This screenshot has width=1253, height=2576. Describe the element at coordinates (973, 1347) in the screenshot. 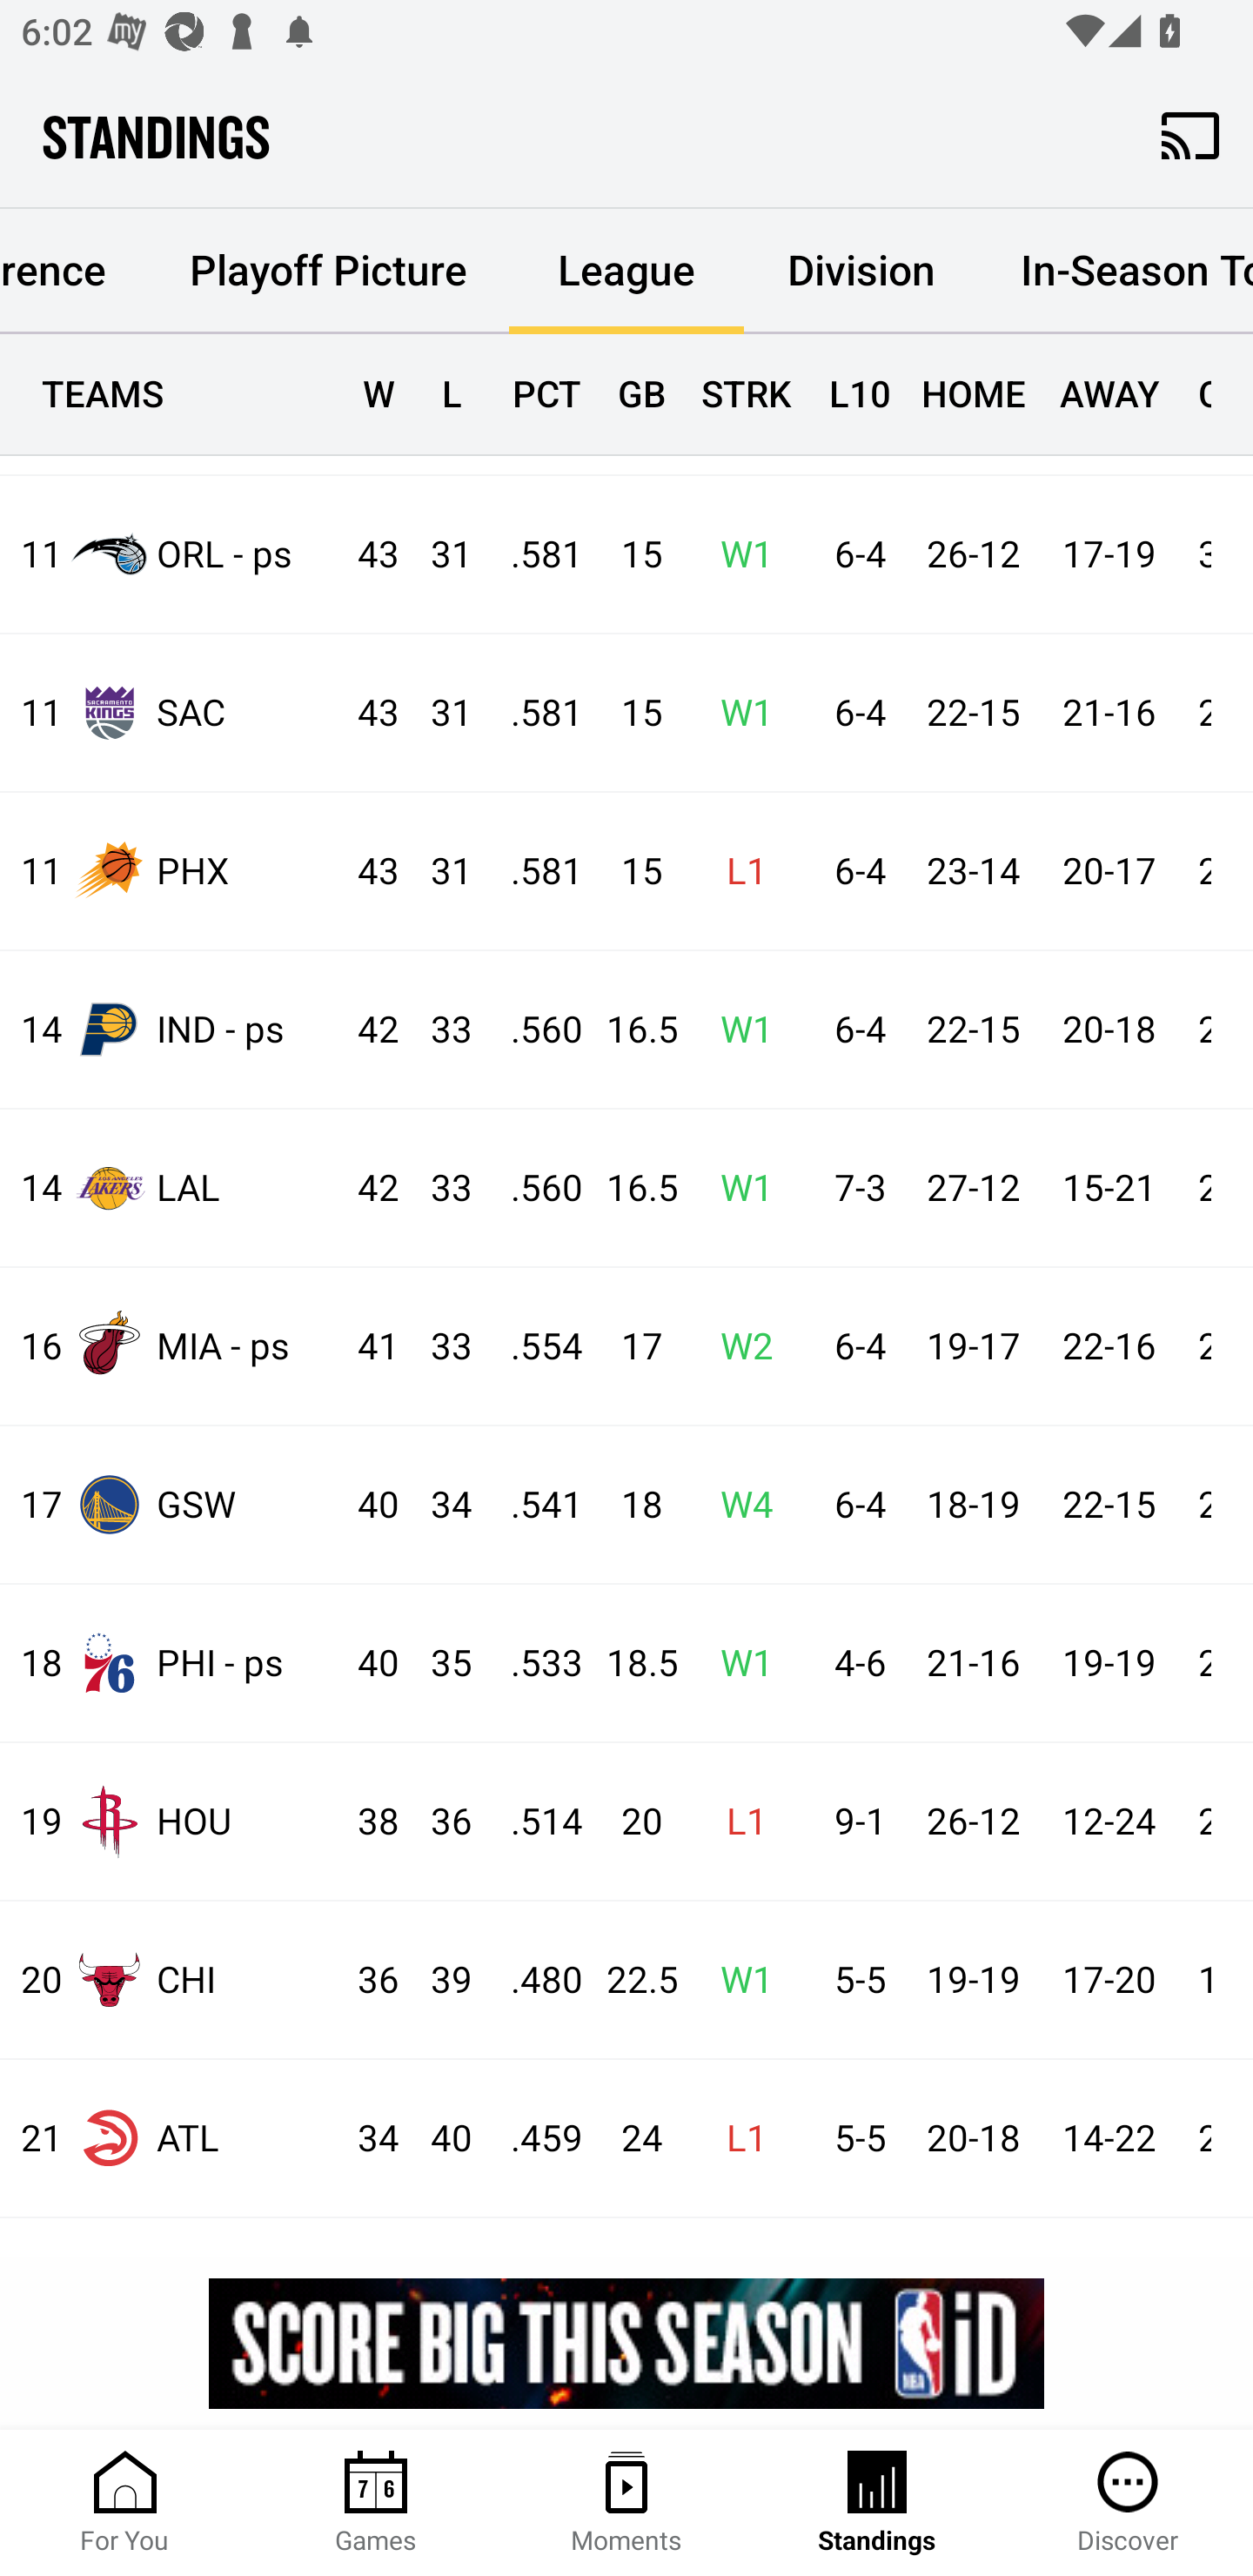

I see `19-17` at that location.